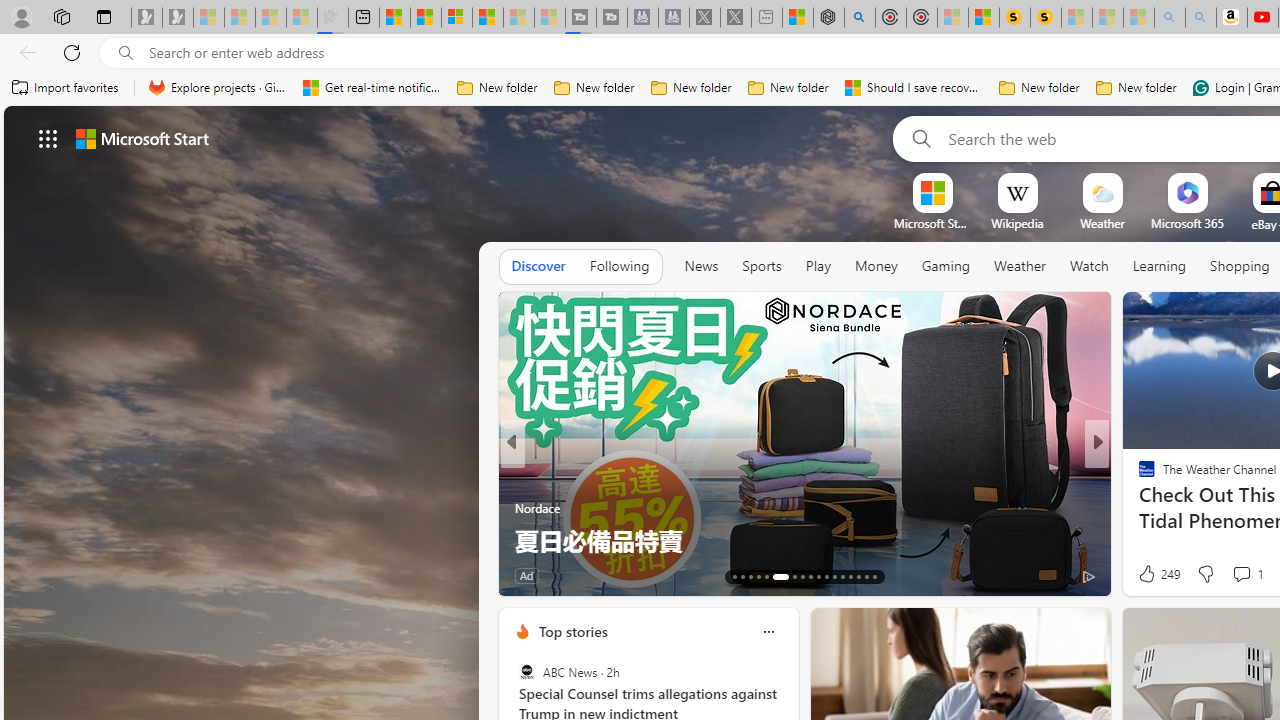 The image size is (1280, 720). I want to click on View comments 26 Comment, so click(11, 576).